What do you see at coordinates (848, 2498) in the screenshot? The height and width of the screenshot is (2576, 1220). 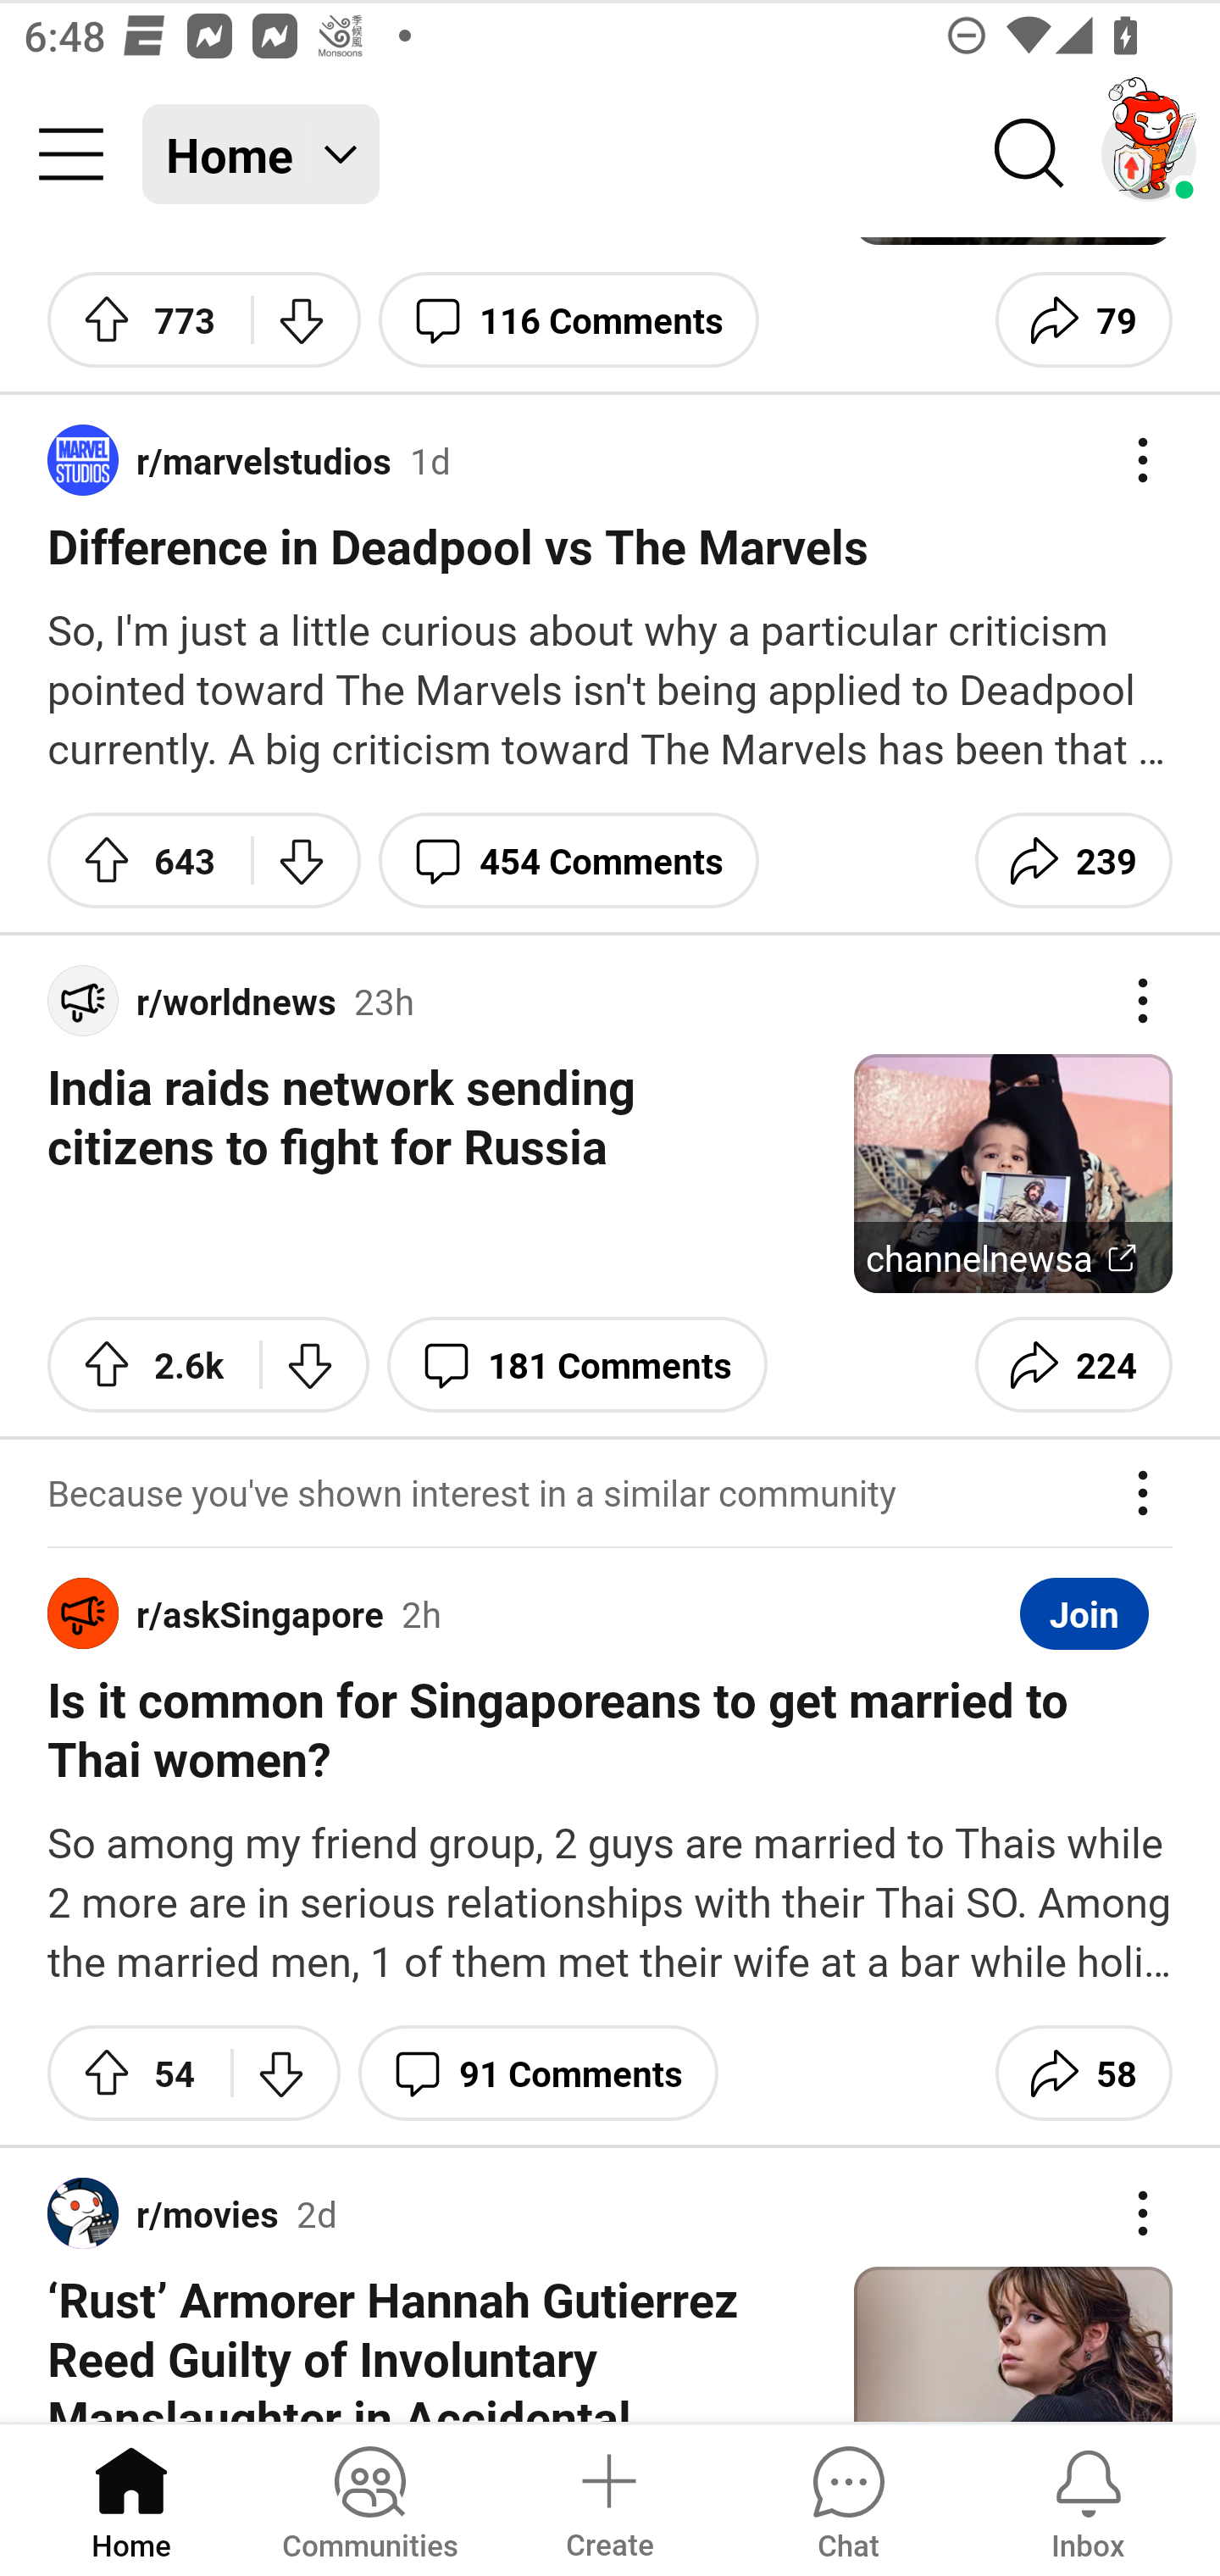 I see `Chat` at bounding box center [848, 2498].